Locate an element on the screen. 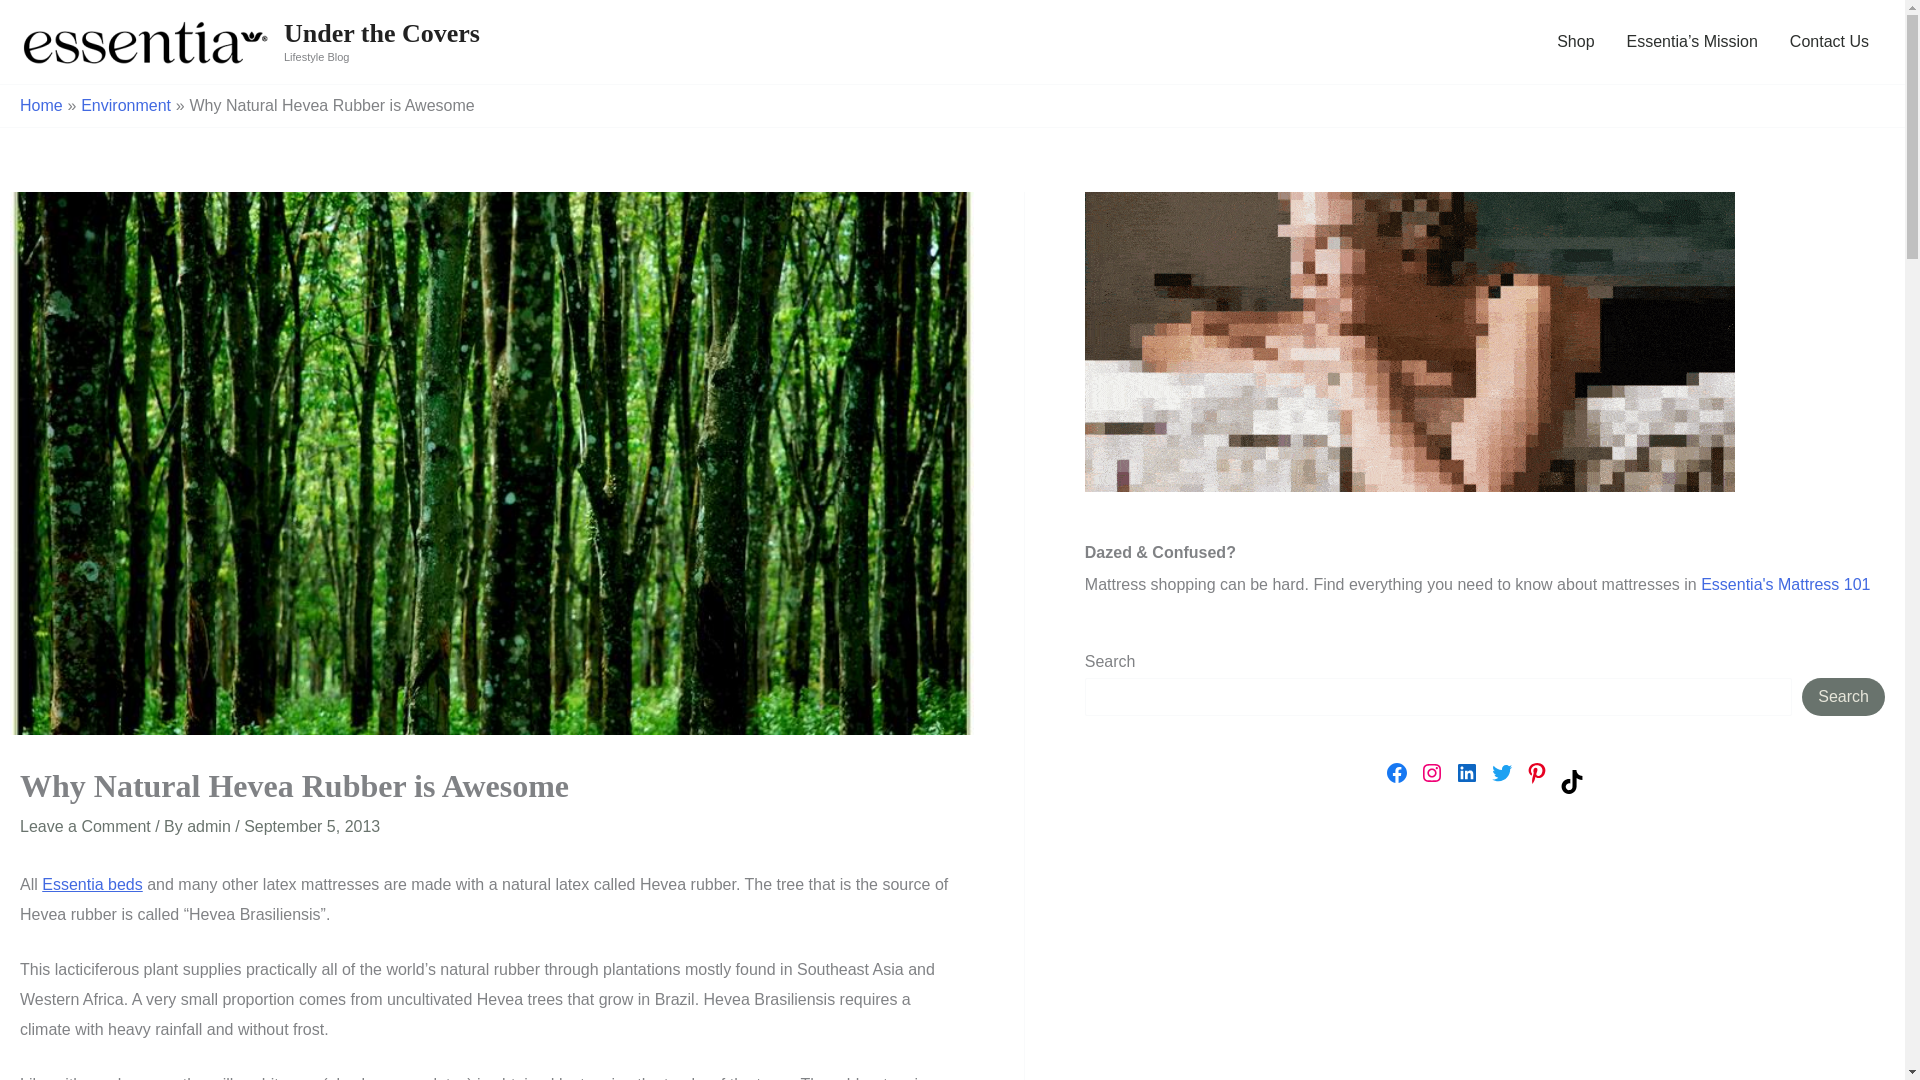 This screenshot has height=1080, width=1920. Environment is located at coordinates (125, 106).